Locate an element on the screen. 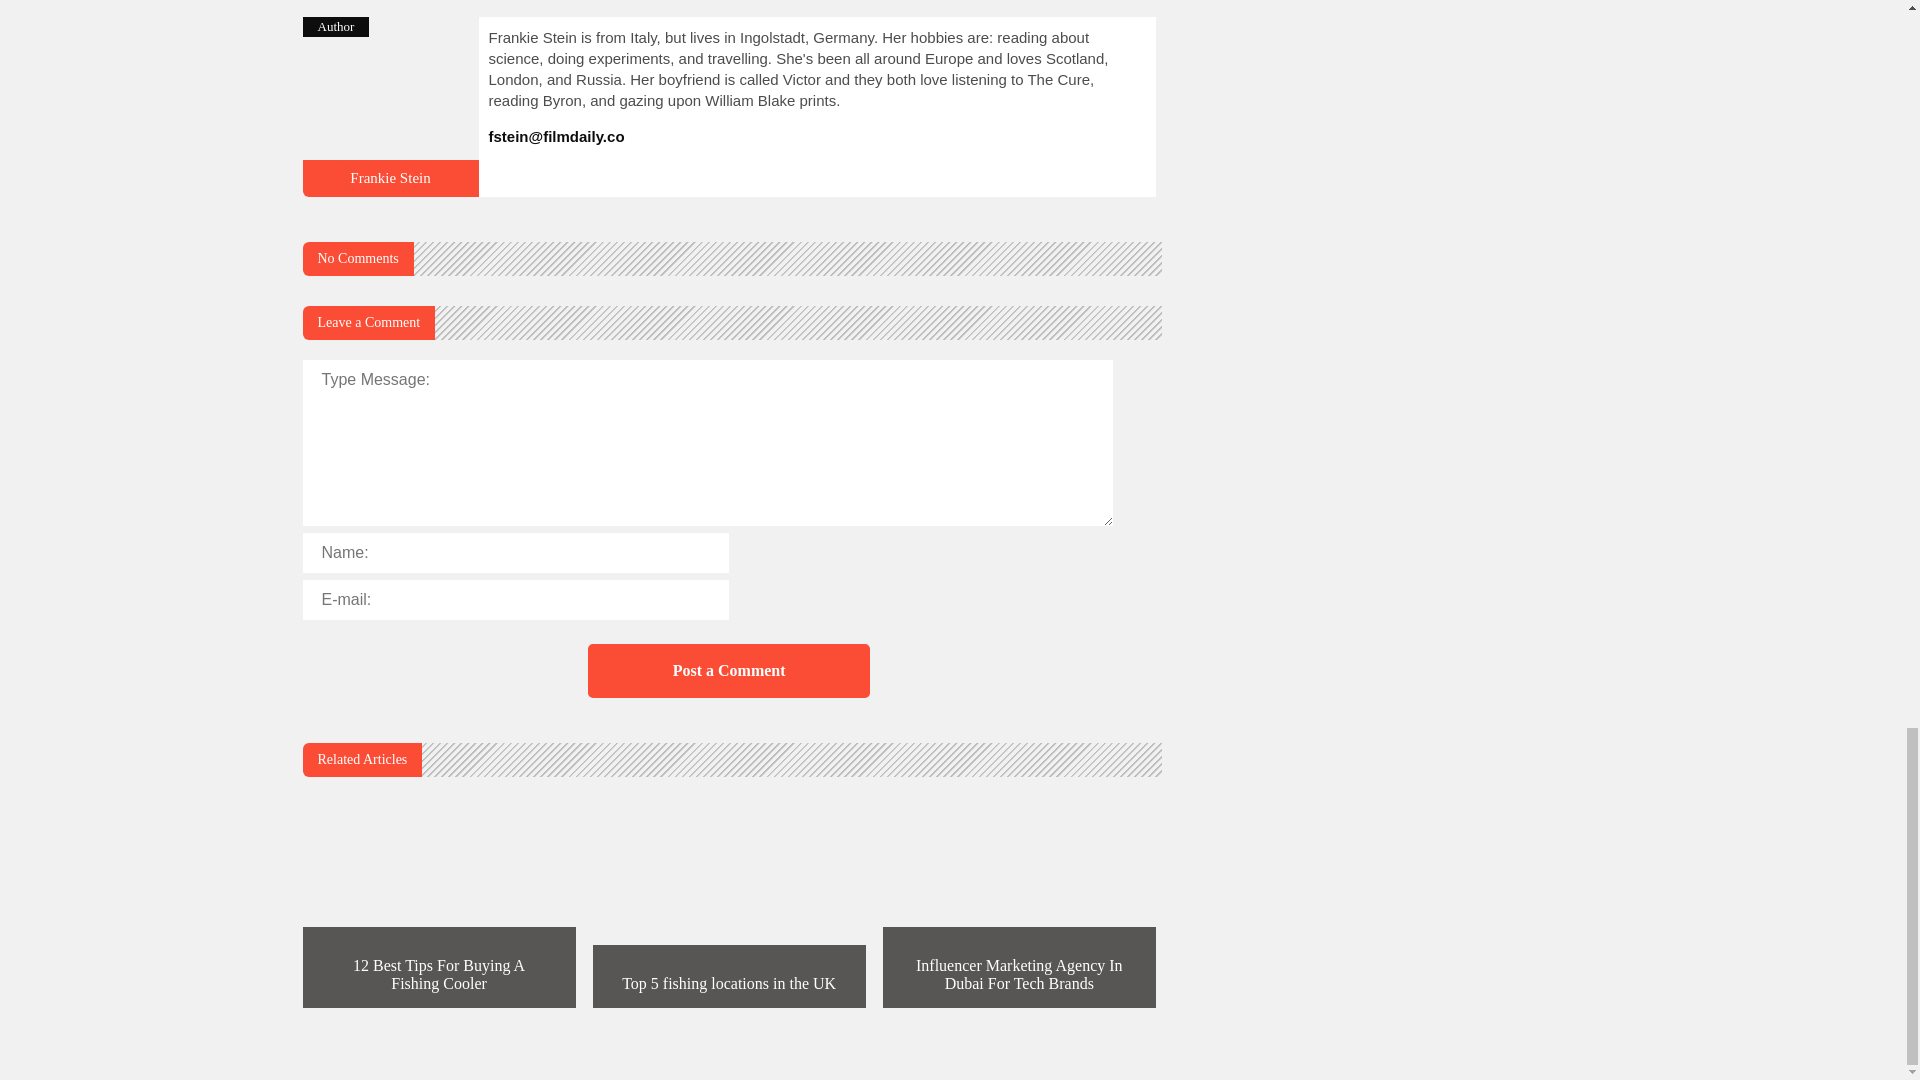 The image size is (1920, 1080). Top 5 Fun Dubai Deep Sea Fishing Facts is located at coordinates (390, 177).